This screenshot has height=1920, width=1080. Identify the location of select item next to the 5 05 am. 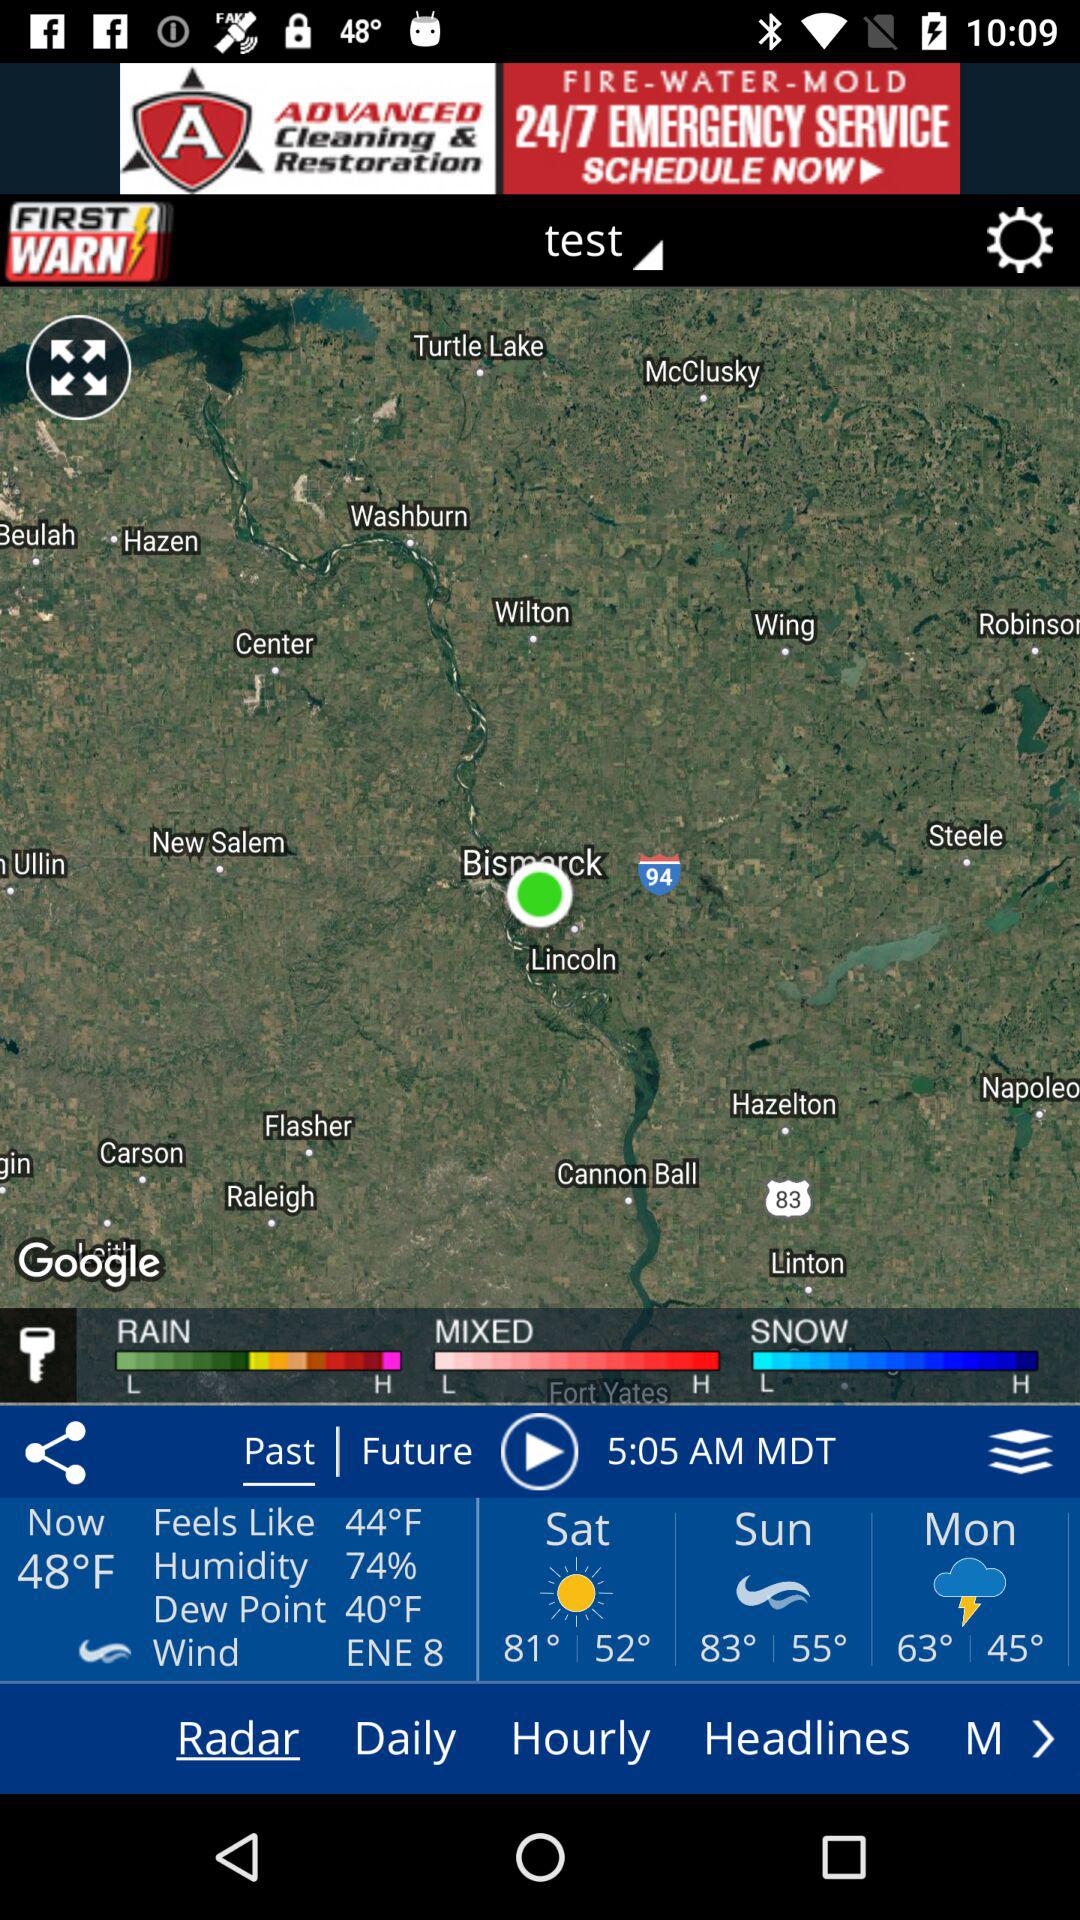
(1020, 1451).